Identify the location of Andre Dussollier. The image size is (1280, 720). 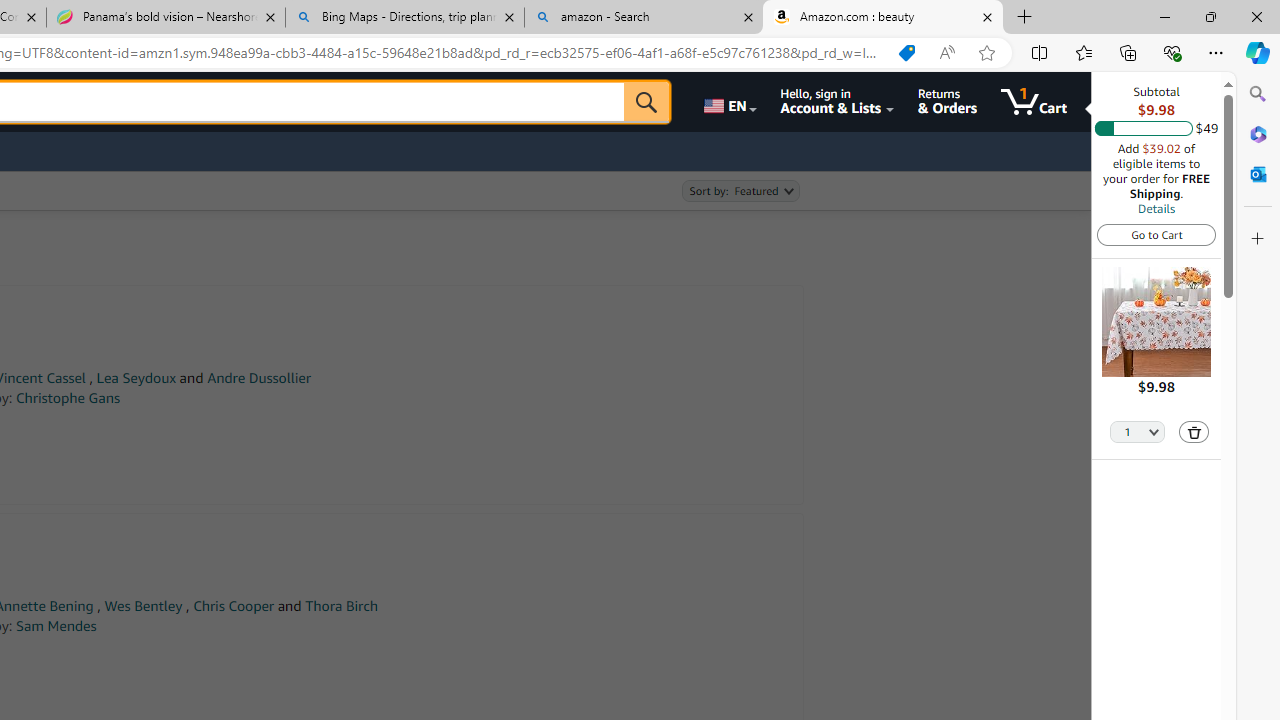
(259, 378).